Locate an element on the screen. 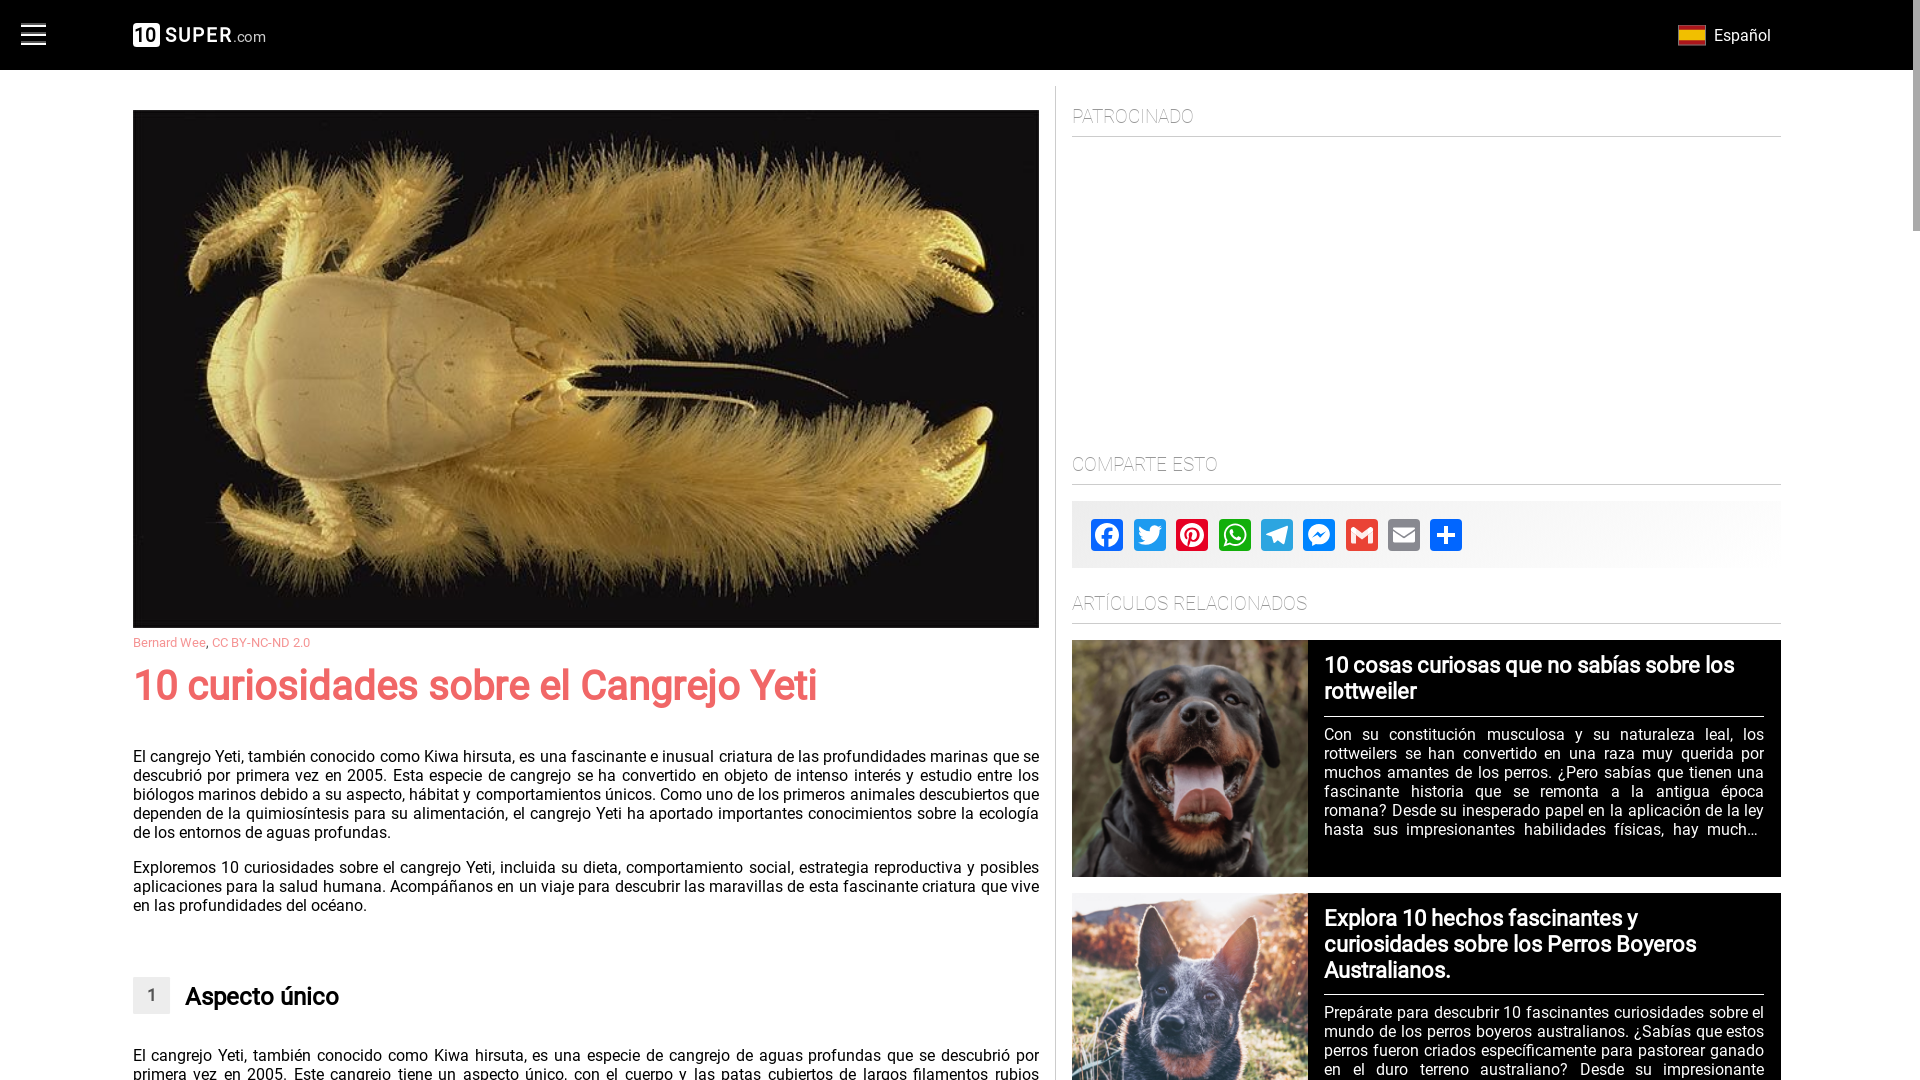 The width and height of the screenshot is (1920, 1080). CC BY-NC-ND 2.0 is located at coordinates (261, 642).